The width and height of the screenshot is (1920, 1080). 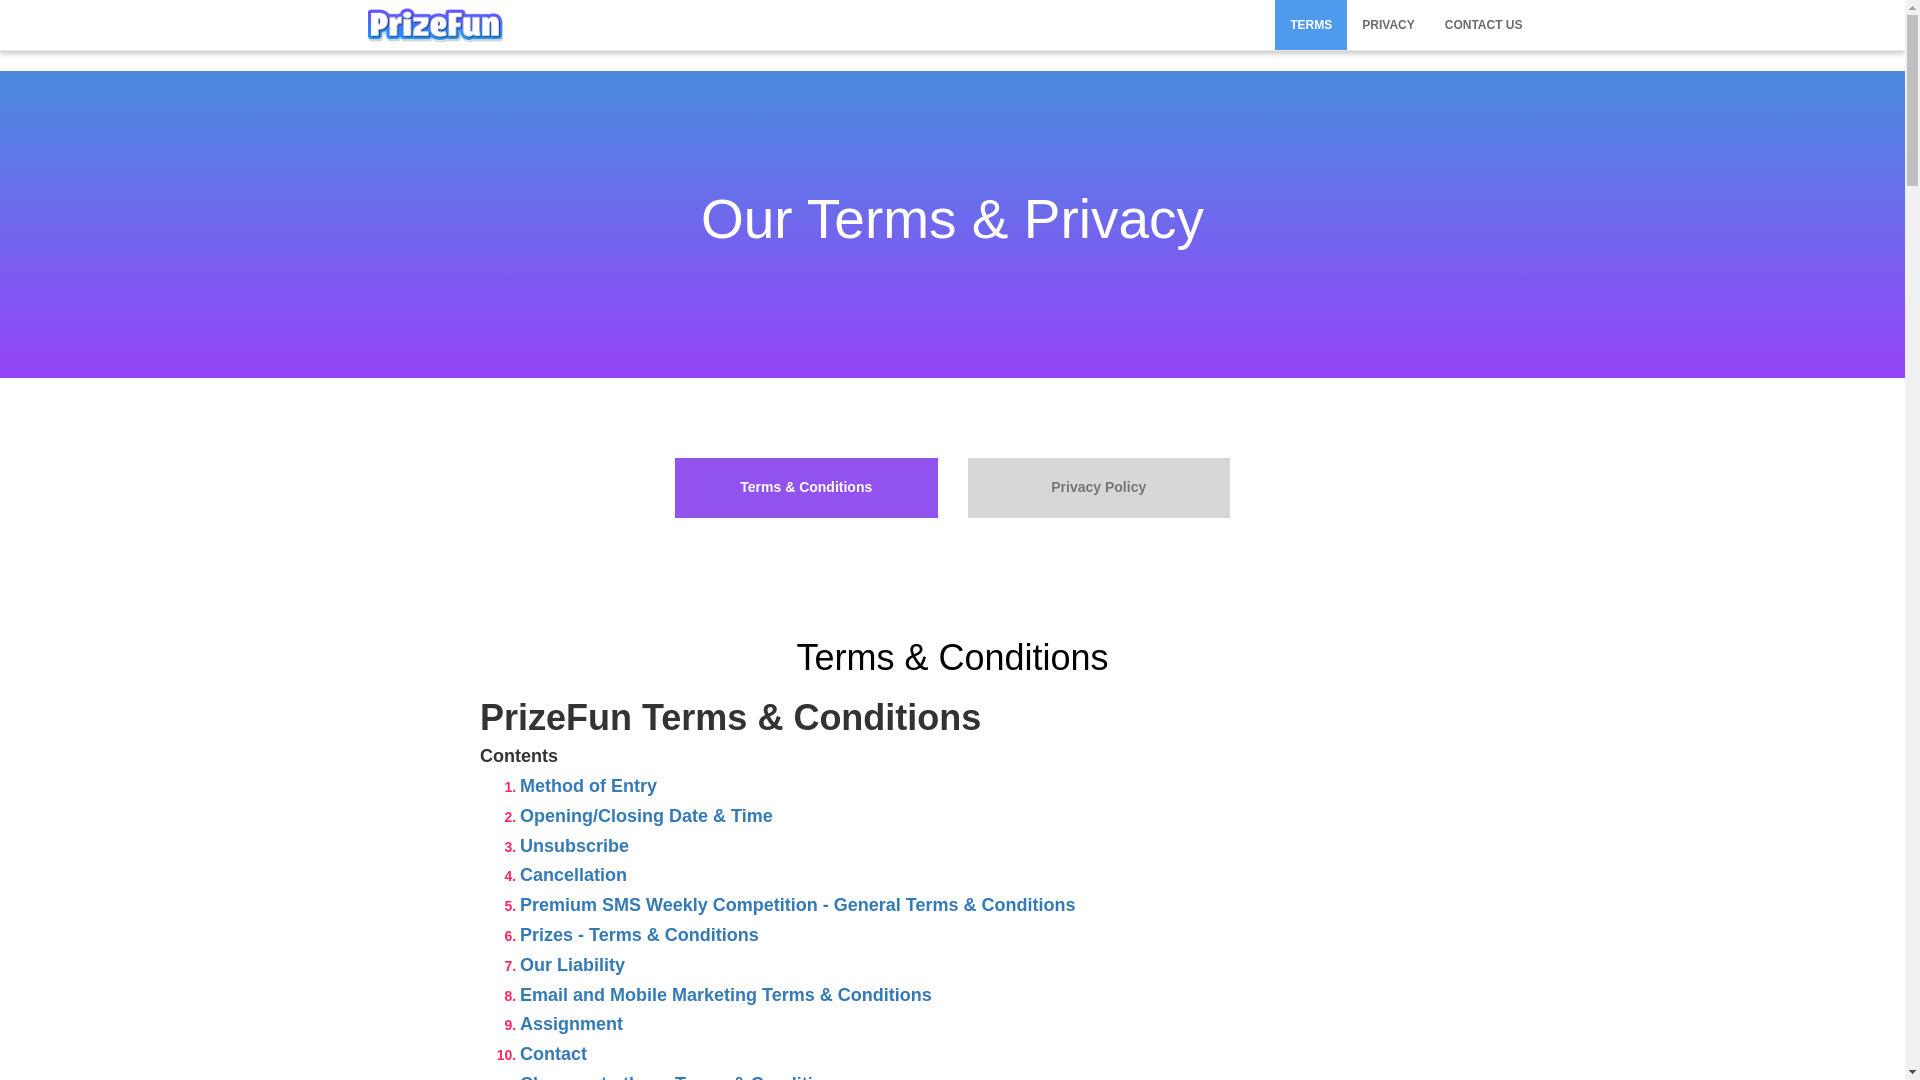 What do you see at coordinates (574, 874) in the screenshot?
I see `Cancellation` at bounding box center [574, 874].